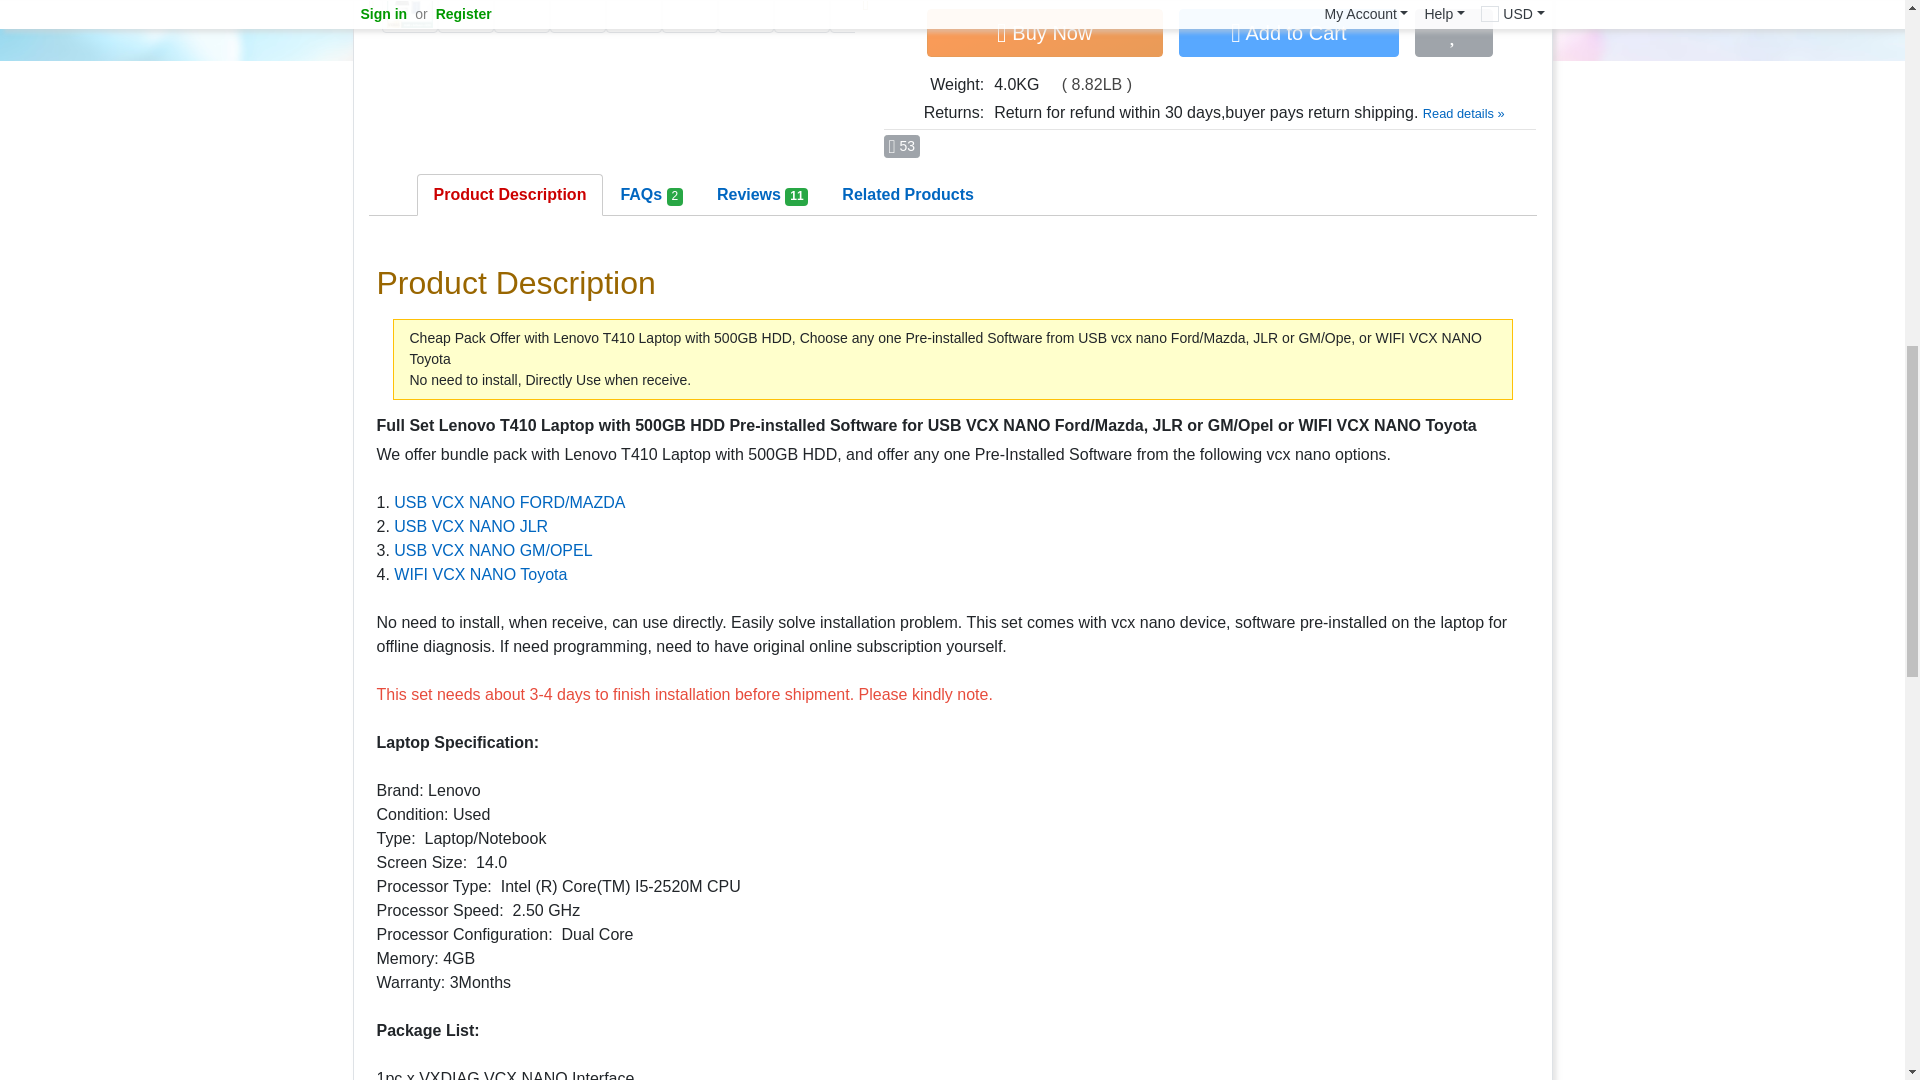 The width and height of the screenshot is (1920, 1080). What do you see at coordinates (1454, 32) in the screenshot?
I see `Add to Wish List` at bounding box center [1454, 32].